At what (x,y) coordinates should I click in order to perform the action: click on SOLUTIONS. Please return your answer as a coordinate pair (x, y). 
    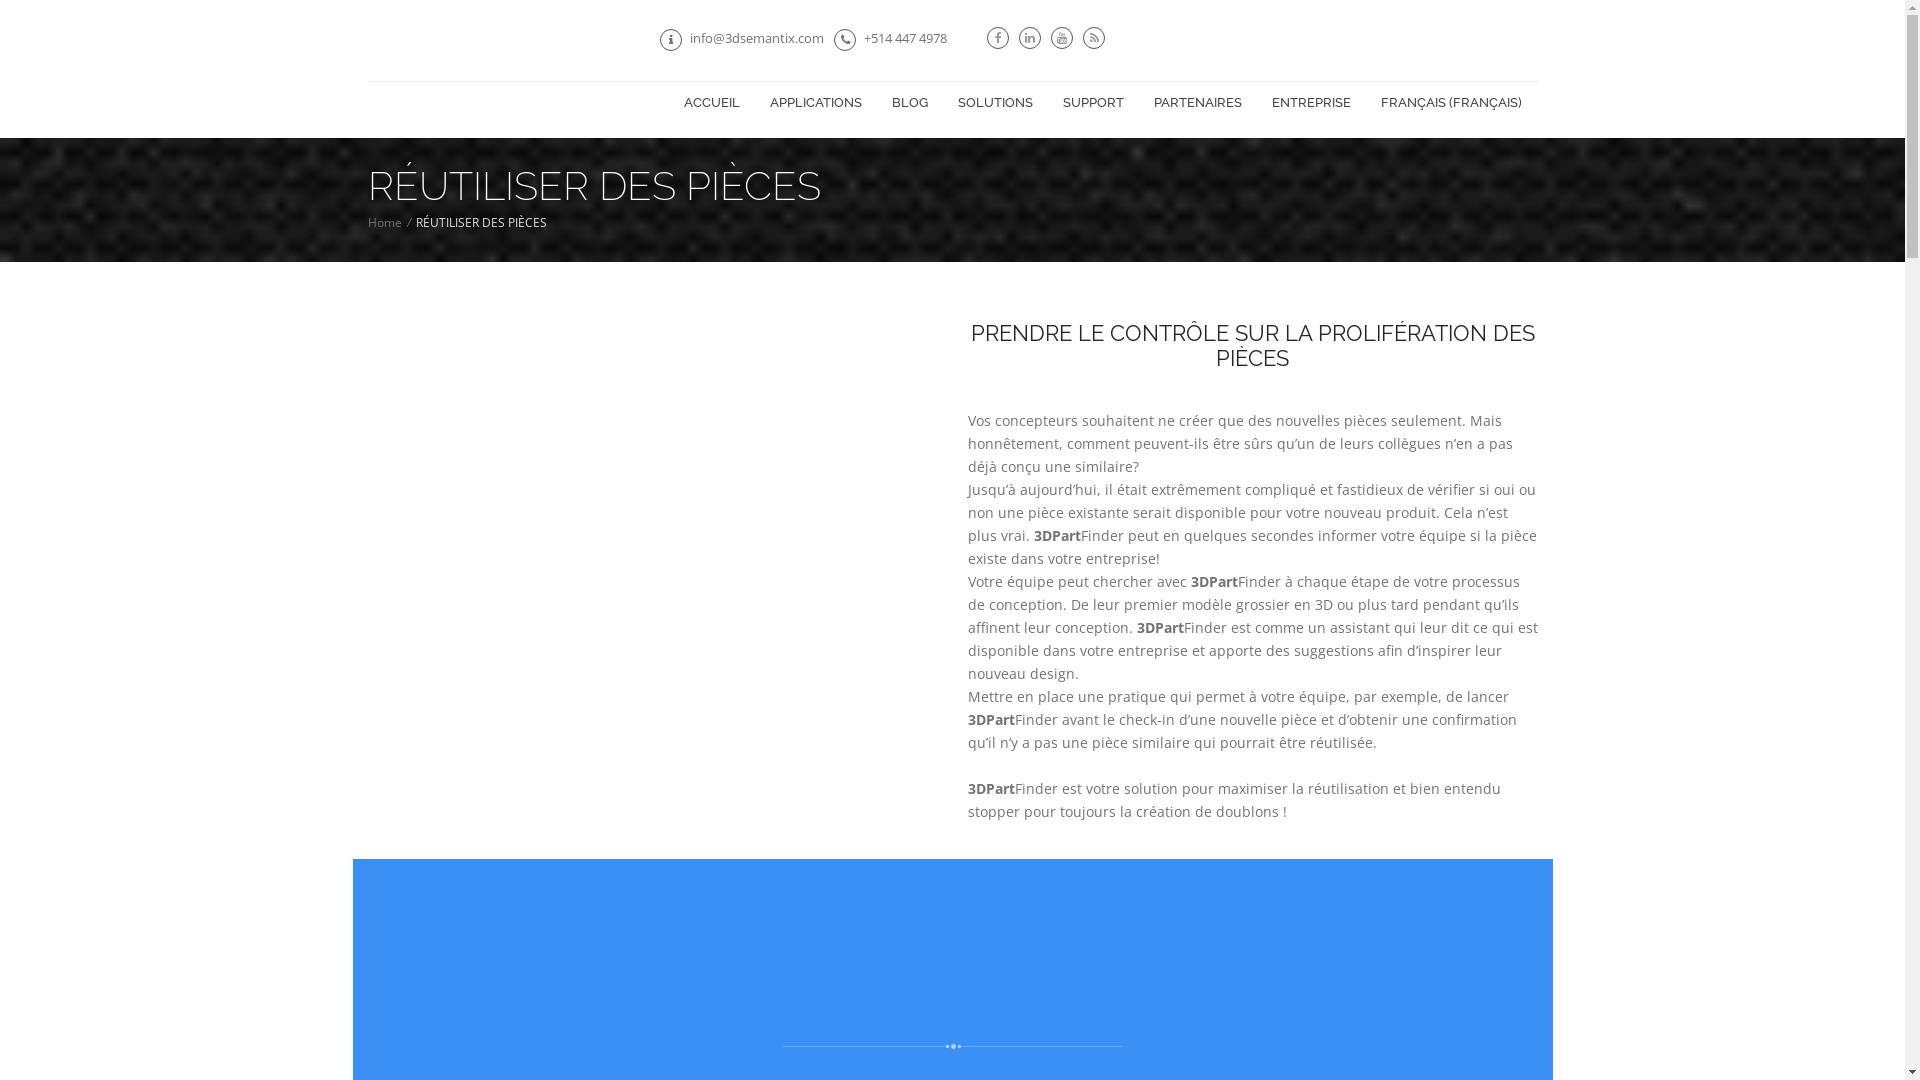
    Looking at the image, I should click on (994, 103).